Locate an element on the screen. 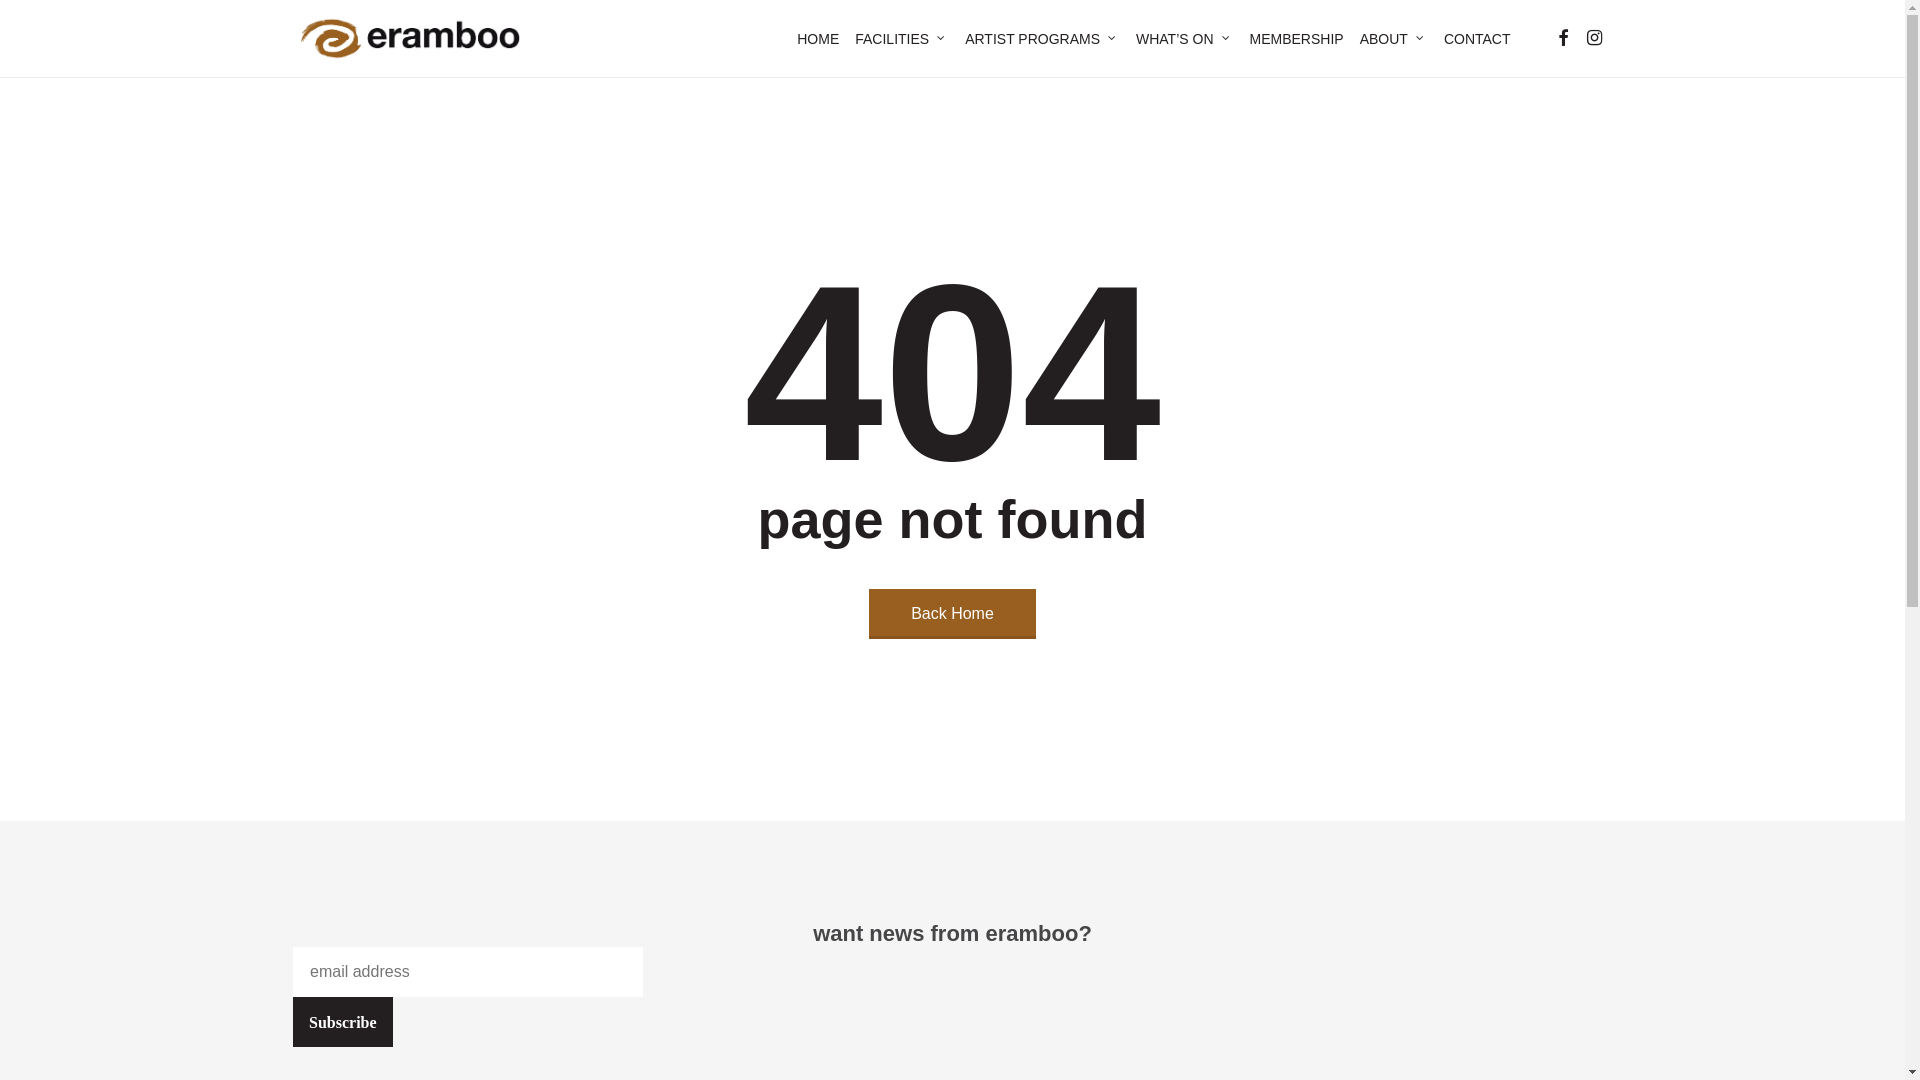 This screenshot has width=1920, height=1080. MEMBERSHIP is located at coordinates (1297, 39).